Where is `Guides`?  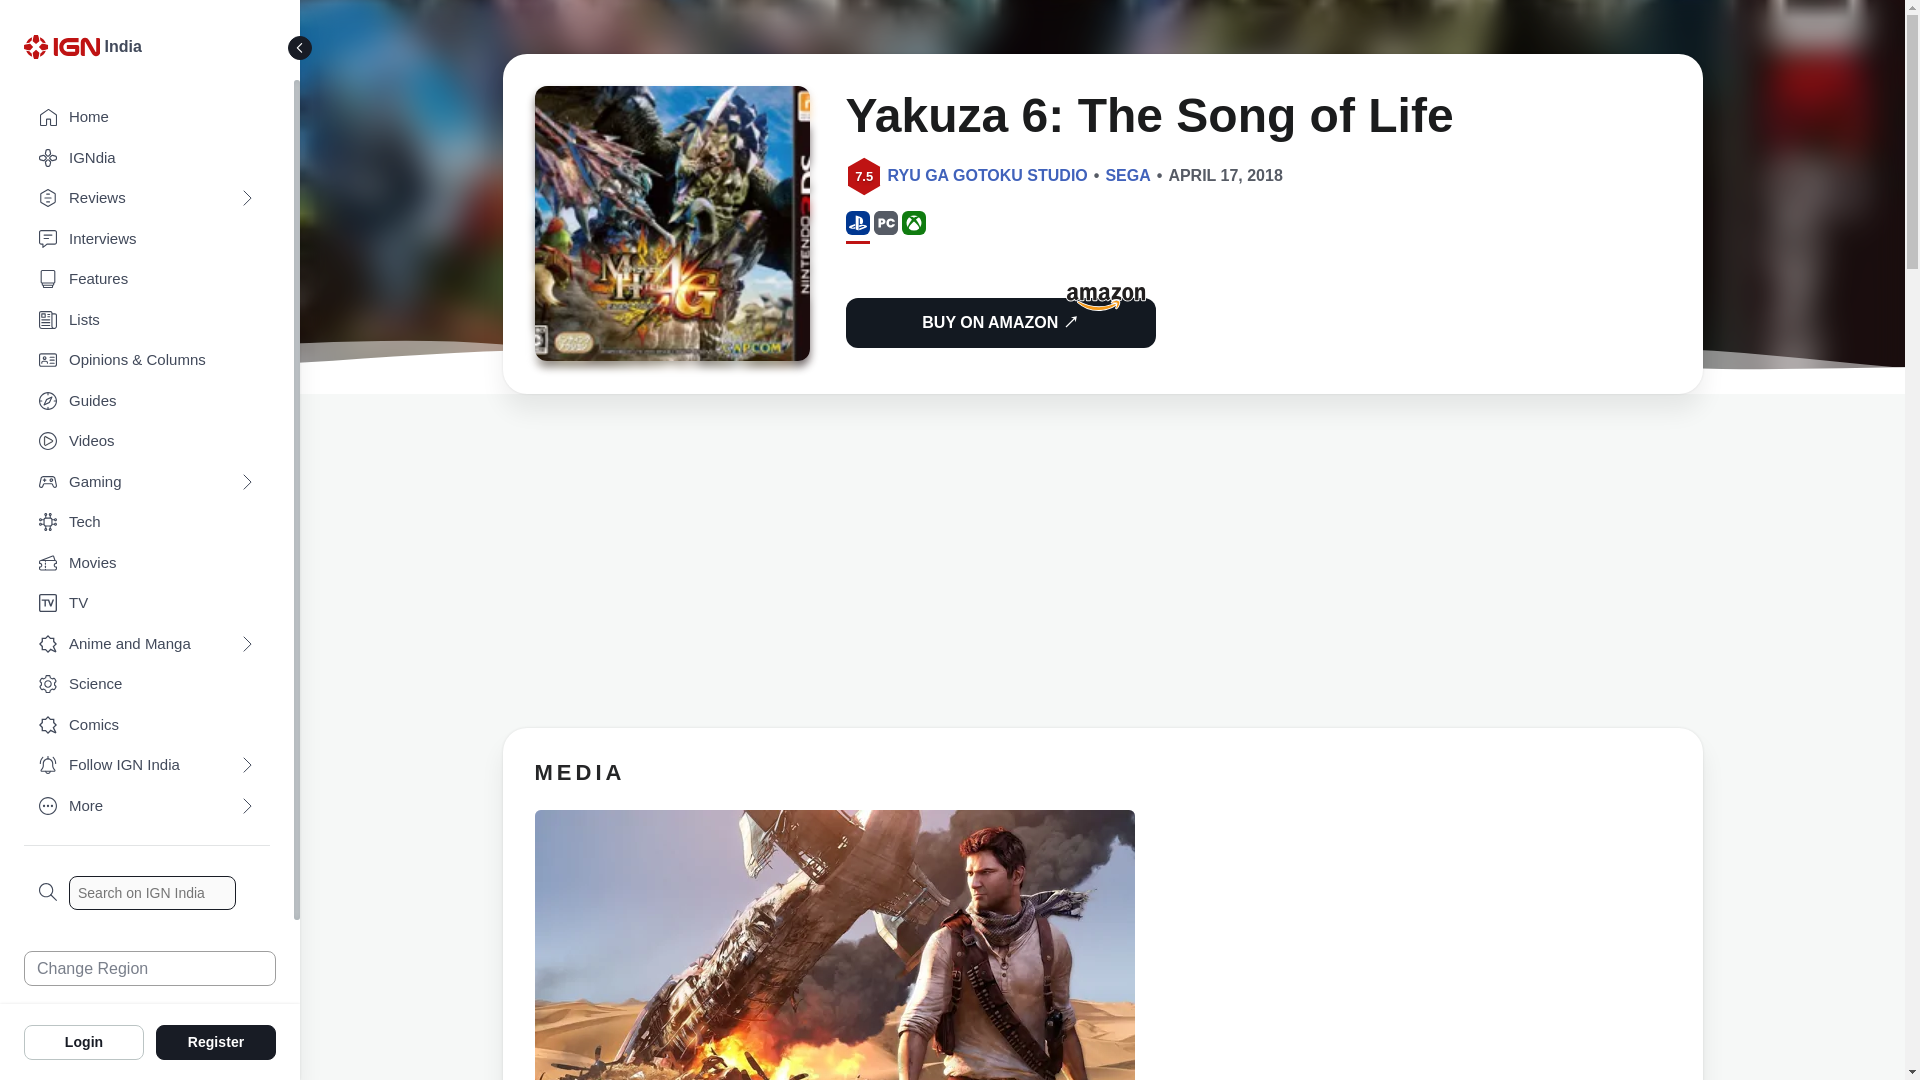
Guides is located at coordinates (146, 402).